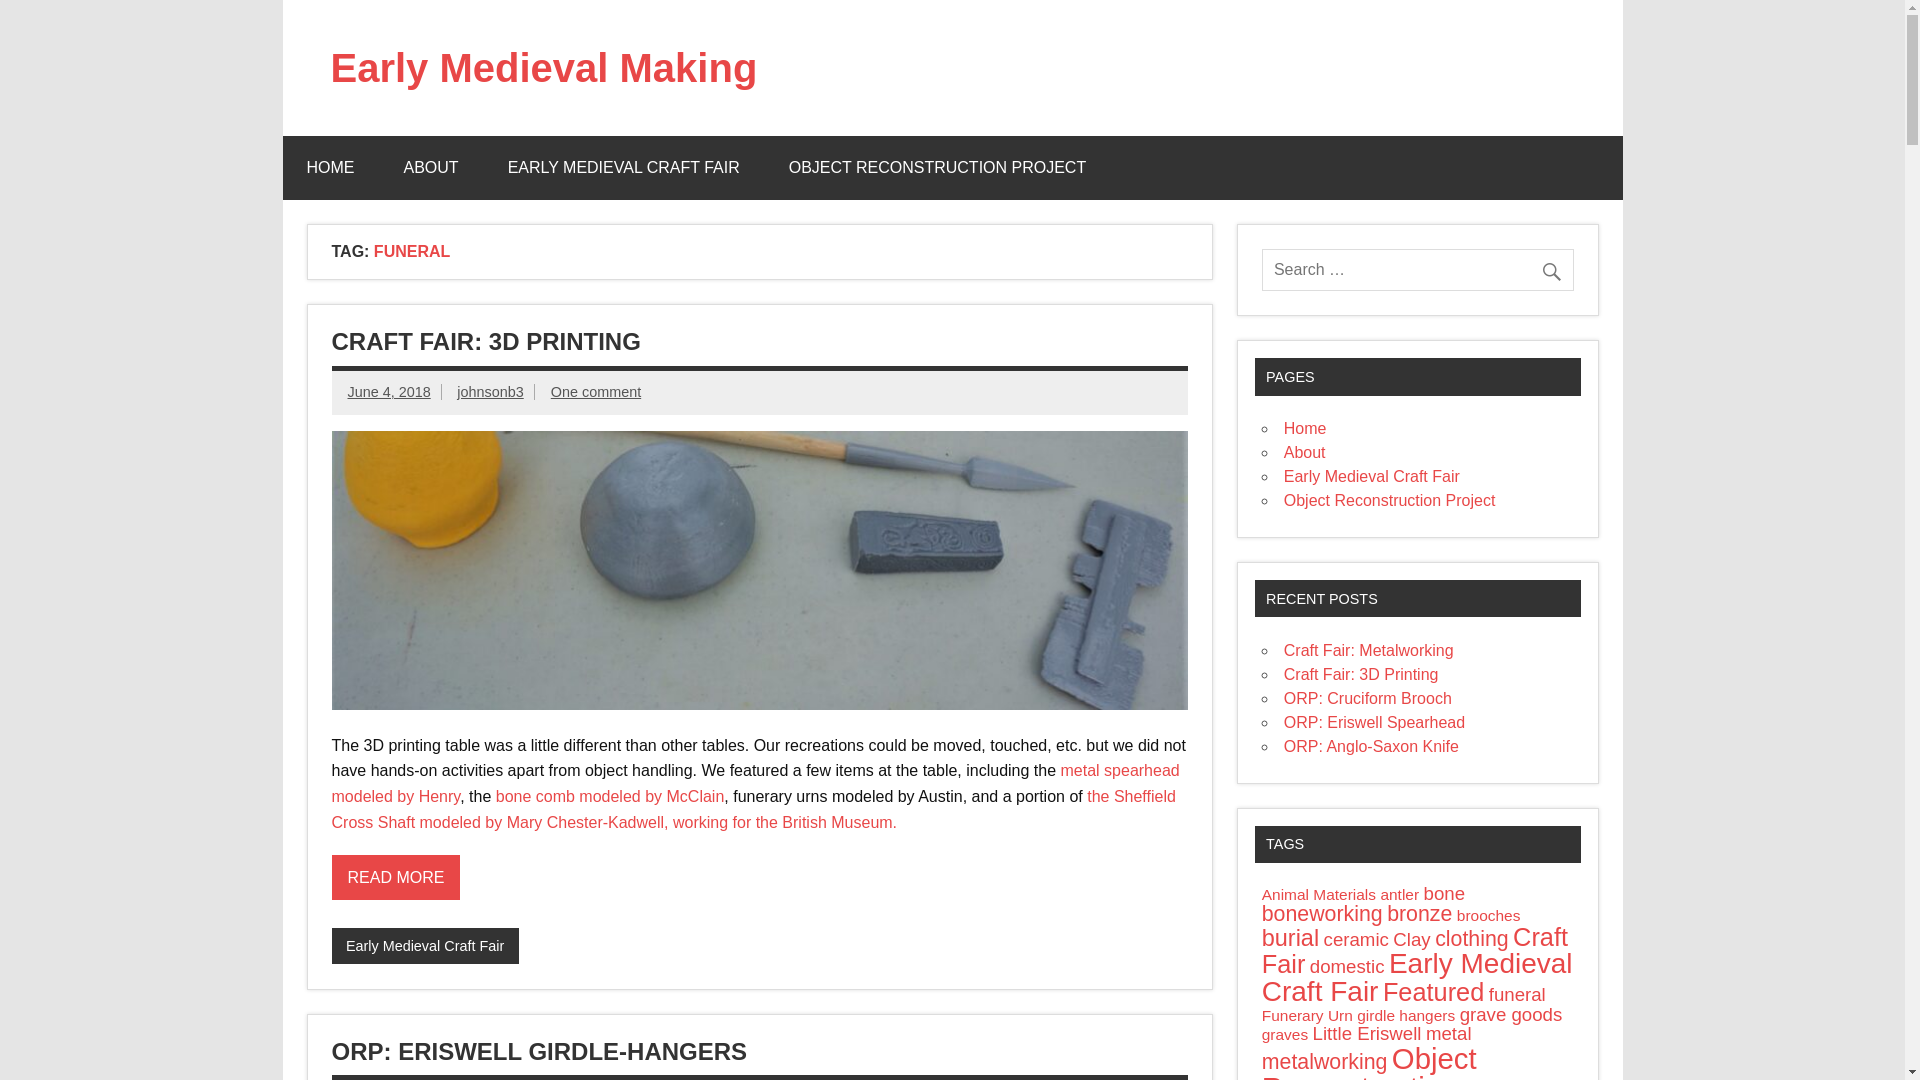 This screenshot has width=1920, height=1080. What do you see at coordinates (938, 168) in the screenshot?
I see `OBJECT RECONSTRUCTION PROJECT` at bounding box center [938, 168].